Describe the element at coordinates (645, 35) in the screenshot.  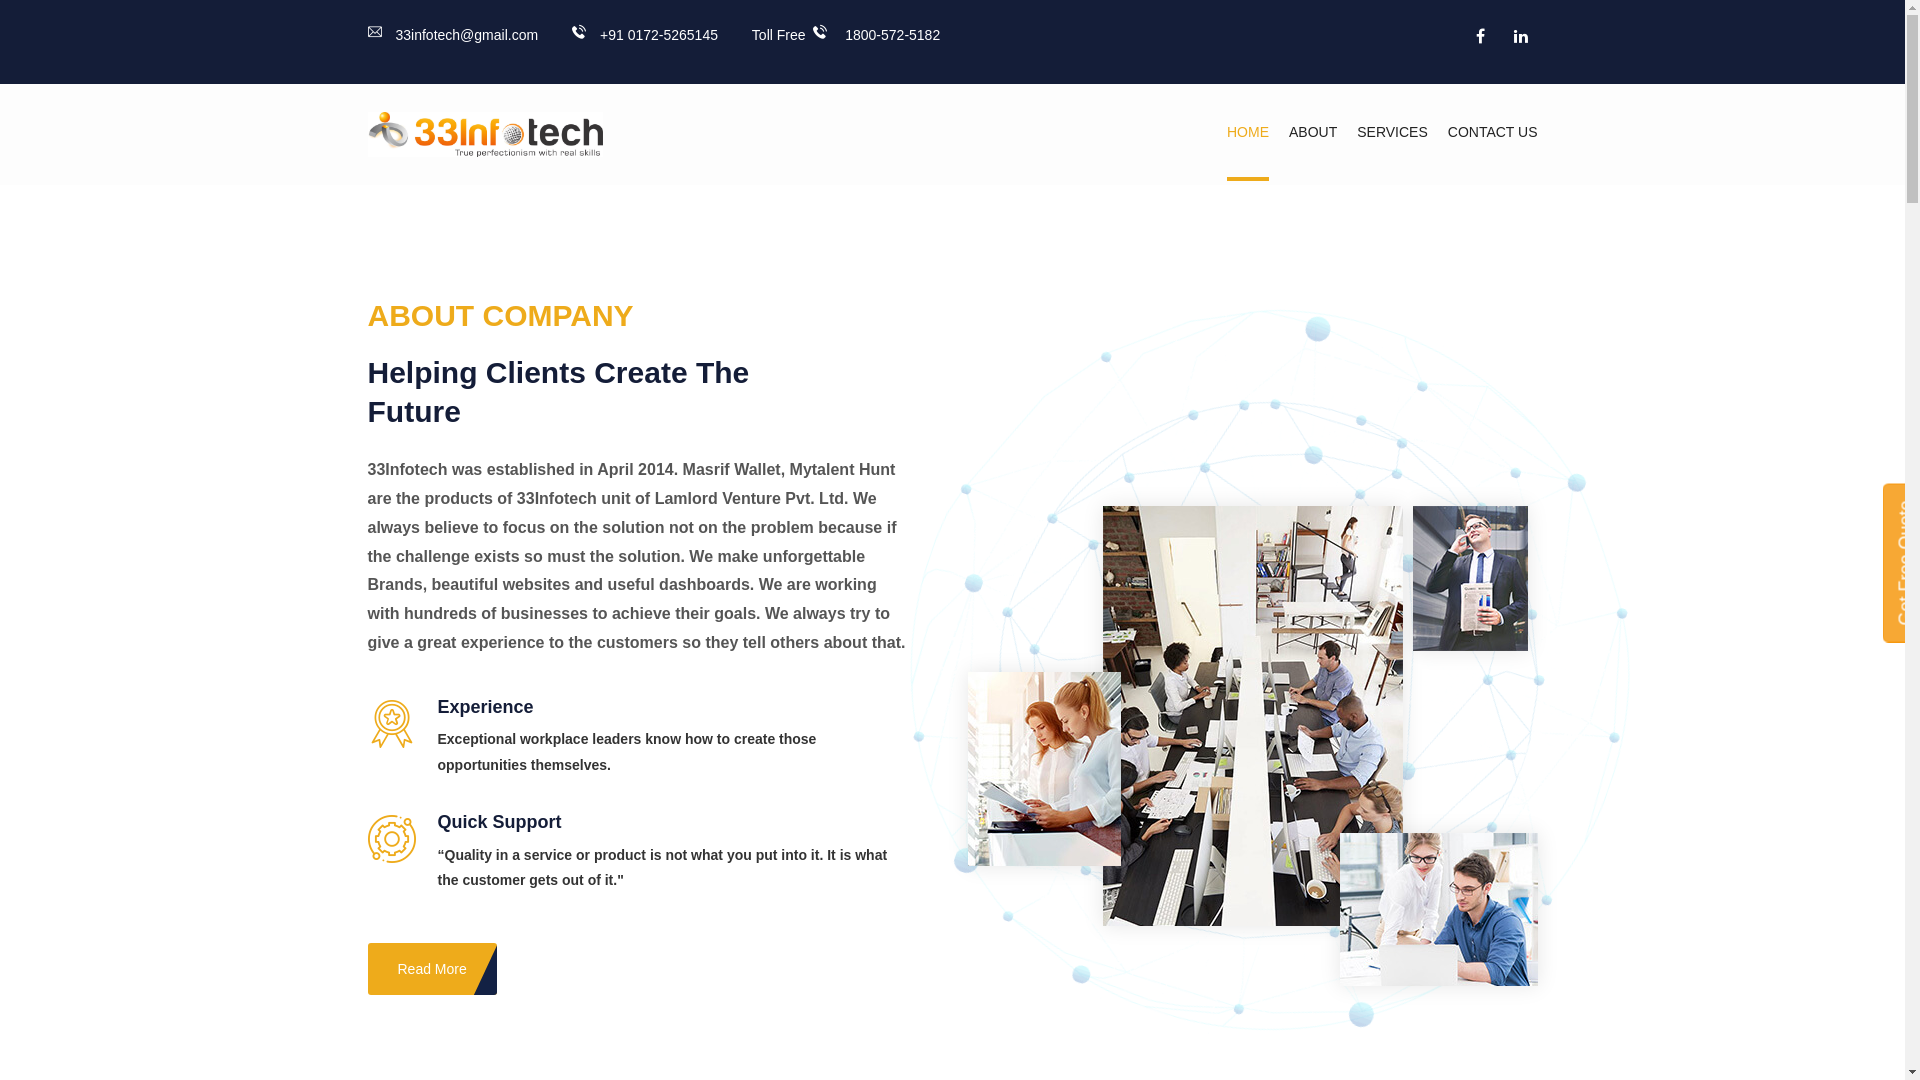
I see `+91 0172-5265145` at that location.